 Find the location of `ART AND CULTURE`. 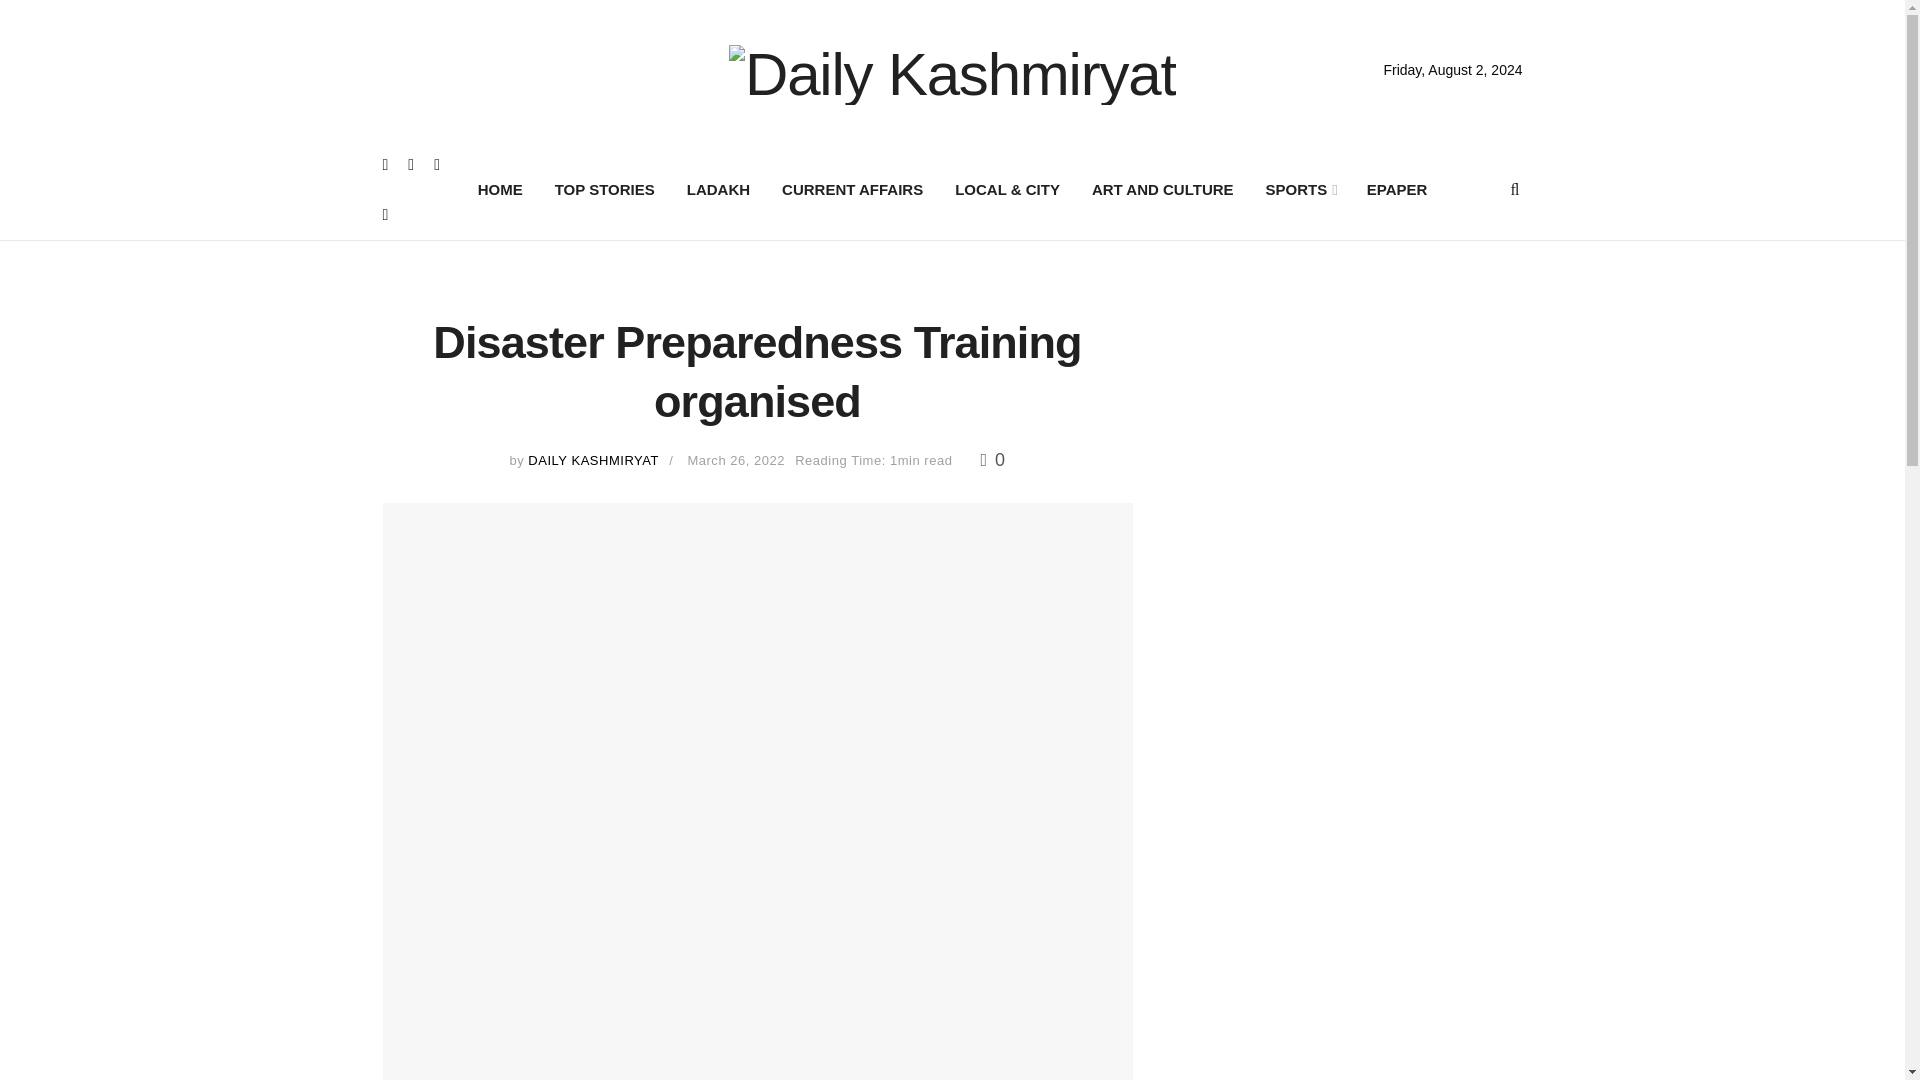

ART AND CULTURE is located at coordinates (1162, 190).